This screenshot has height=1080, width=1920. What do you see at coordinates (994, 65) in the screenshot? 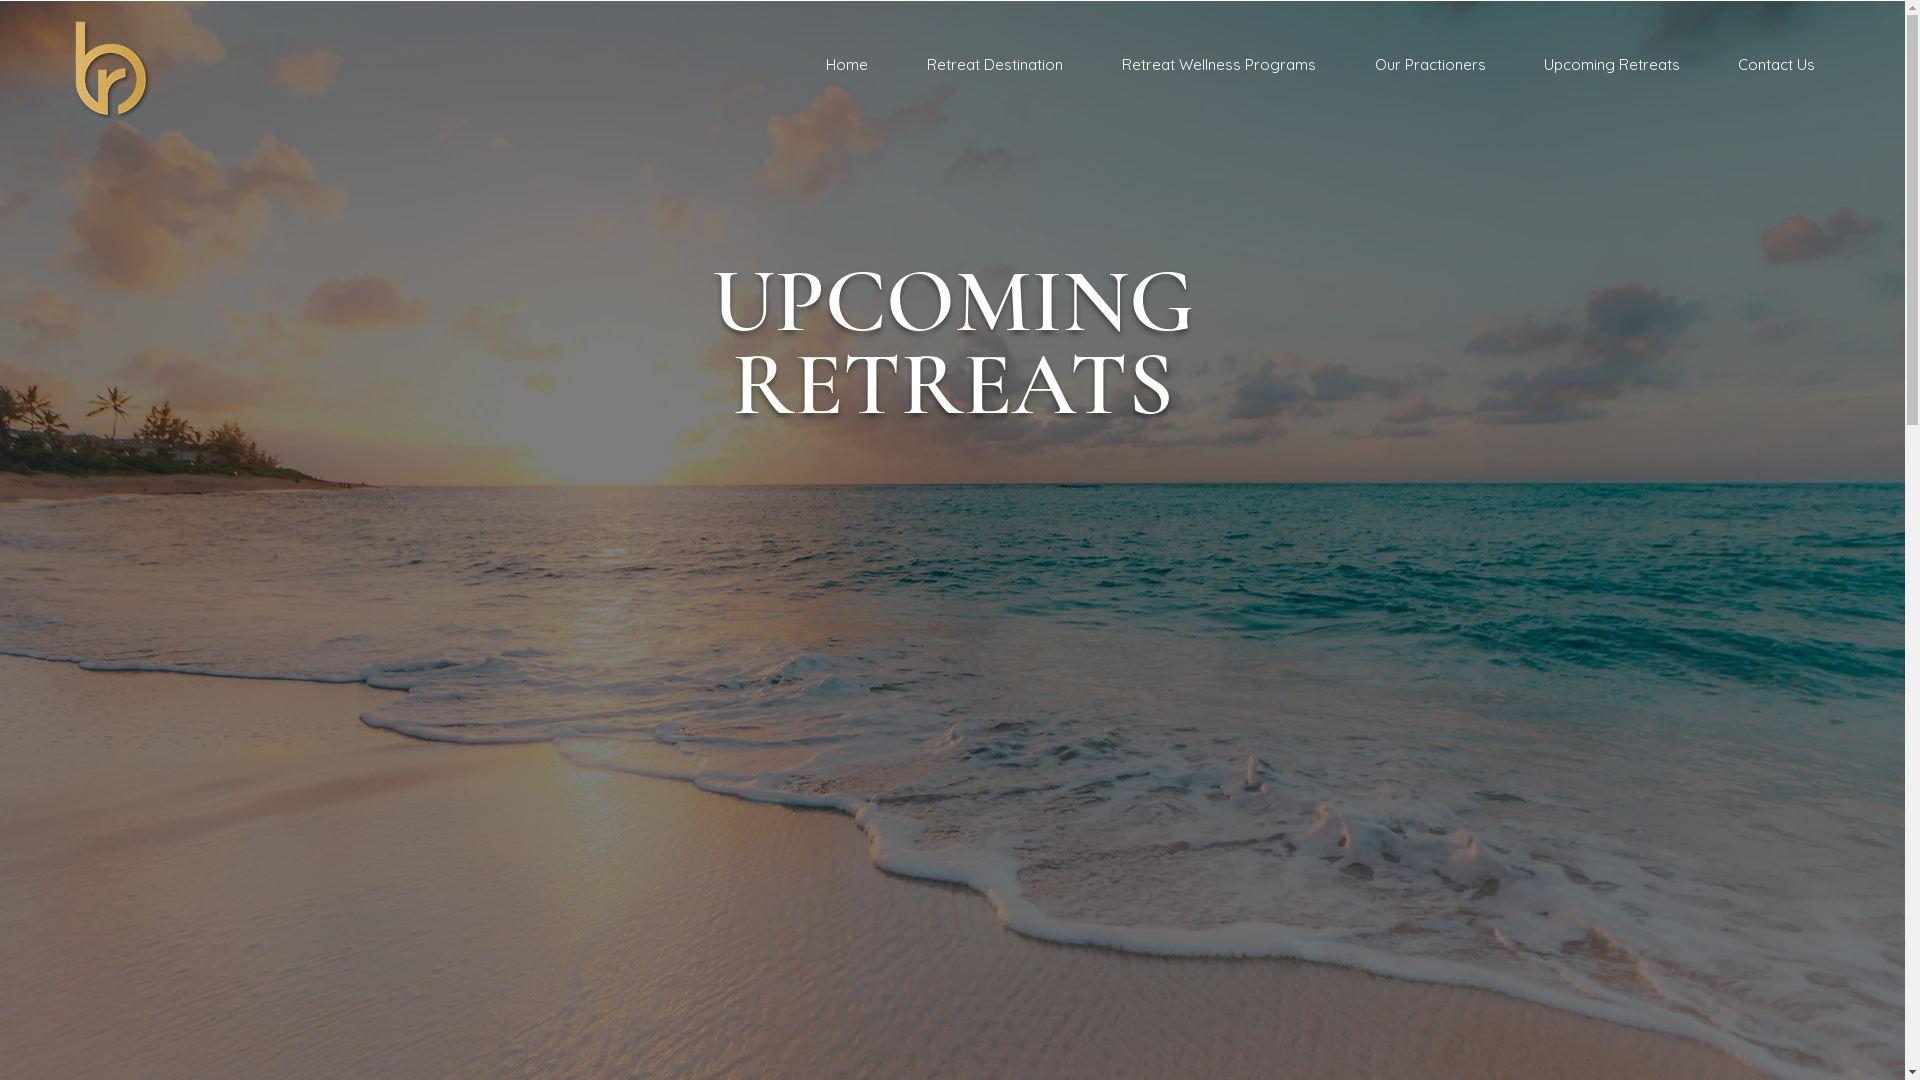
I see `Retreat Destination` at bounding box center [994, 65].